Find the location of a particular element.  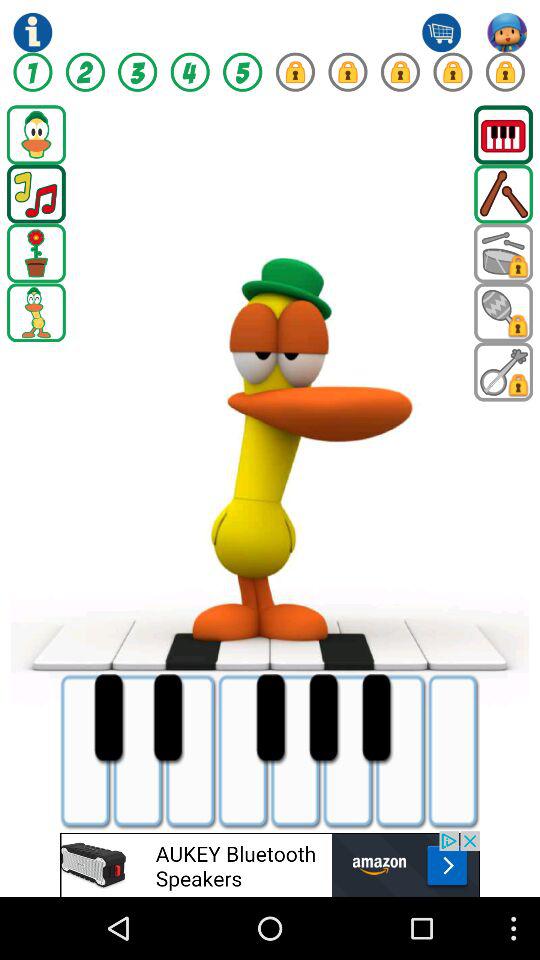

next page is located at coordinates (504, 312).